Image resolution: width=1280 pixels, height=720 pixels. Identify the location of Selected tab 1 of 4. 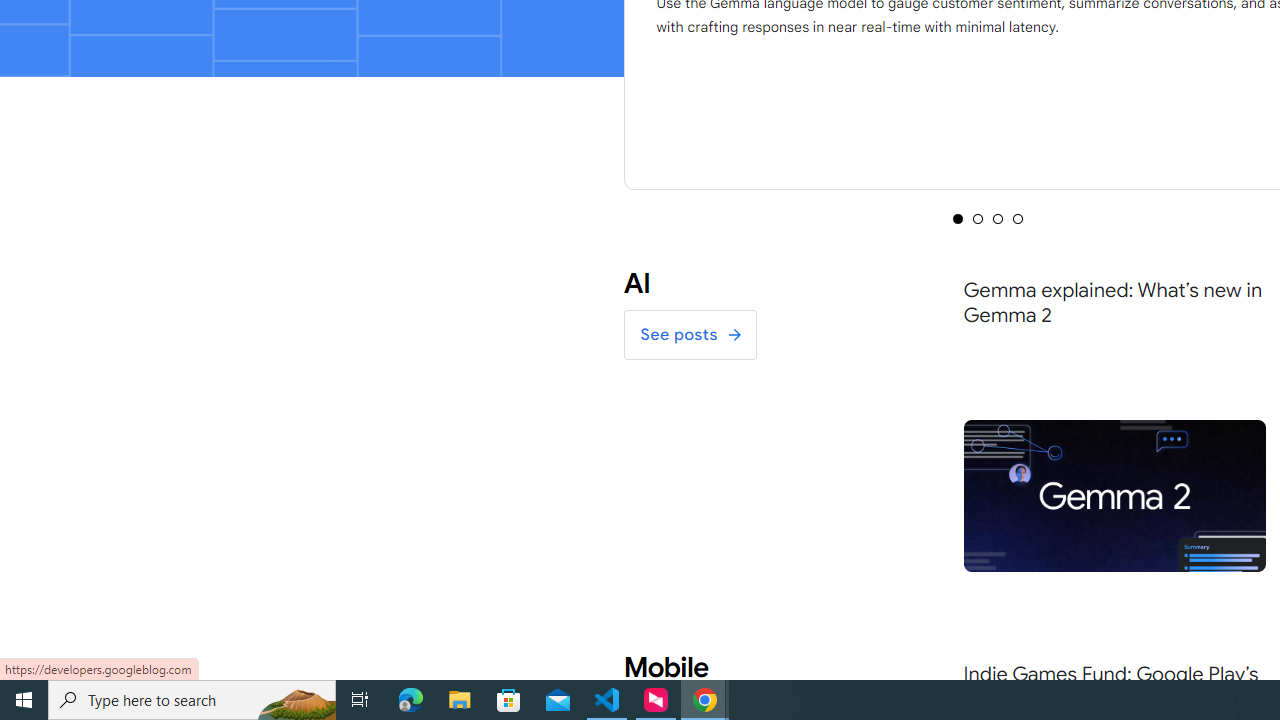
(958, 218).